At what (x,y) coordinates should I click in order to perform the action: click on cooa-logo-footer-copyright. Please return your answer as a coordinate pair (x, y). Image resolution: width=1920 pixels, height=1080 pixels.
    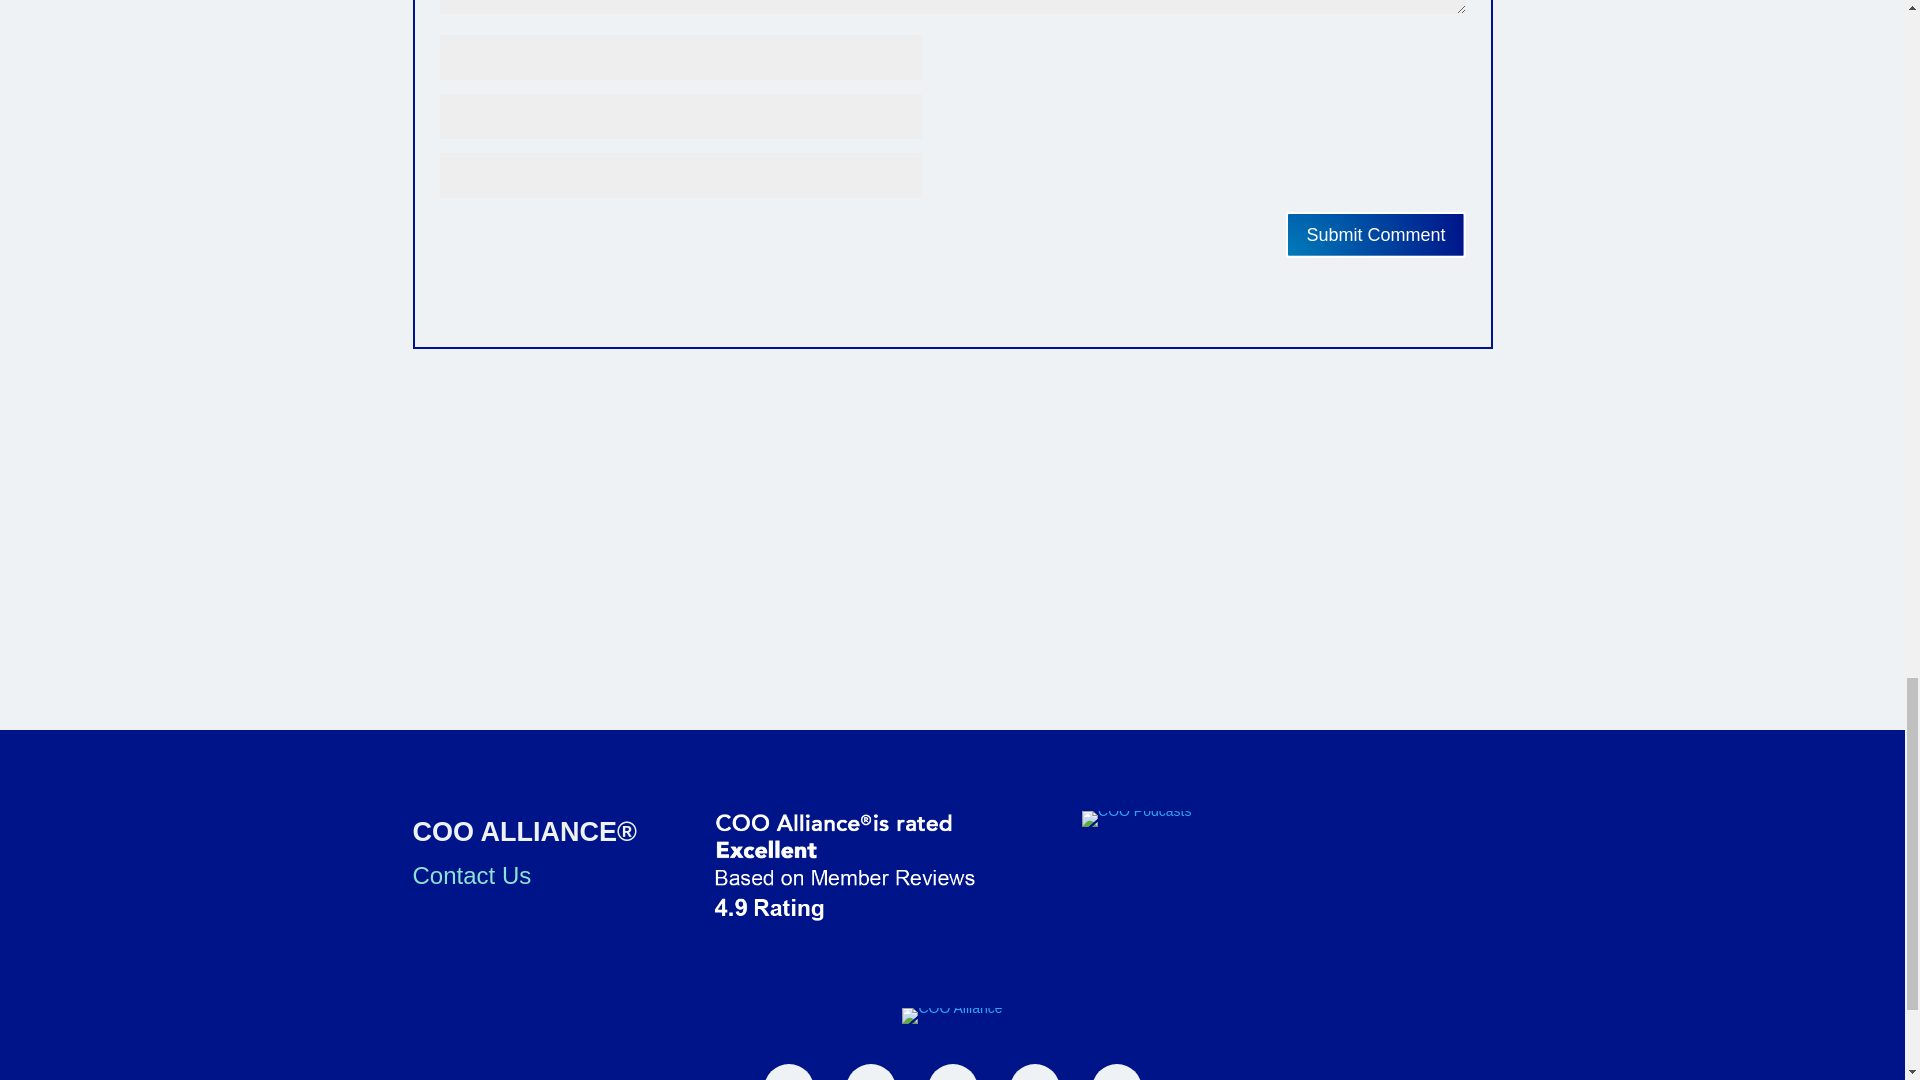
    Looking at the image, I should click on (952, 1015).